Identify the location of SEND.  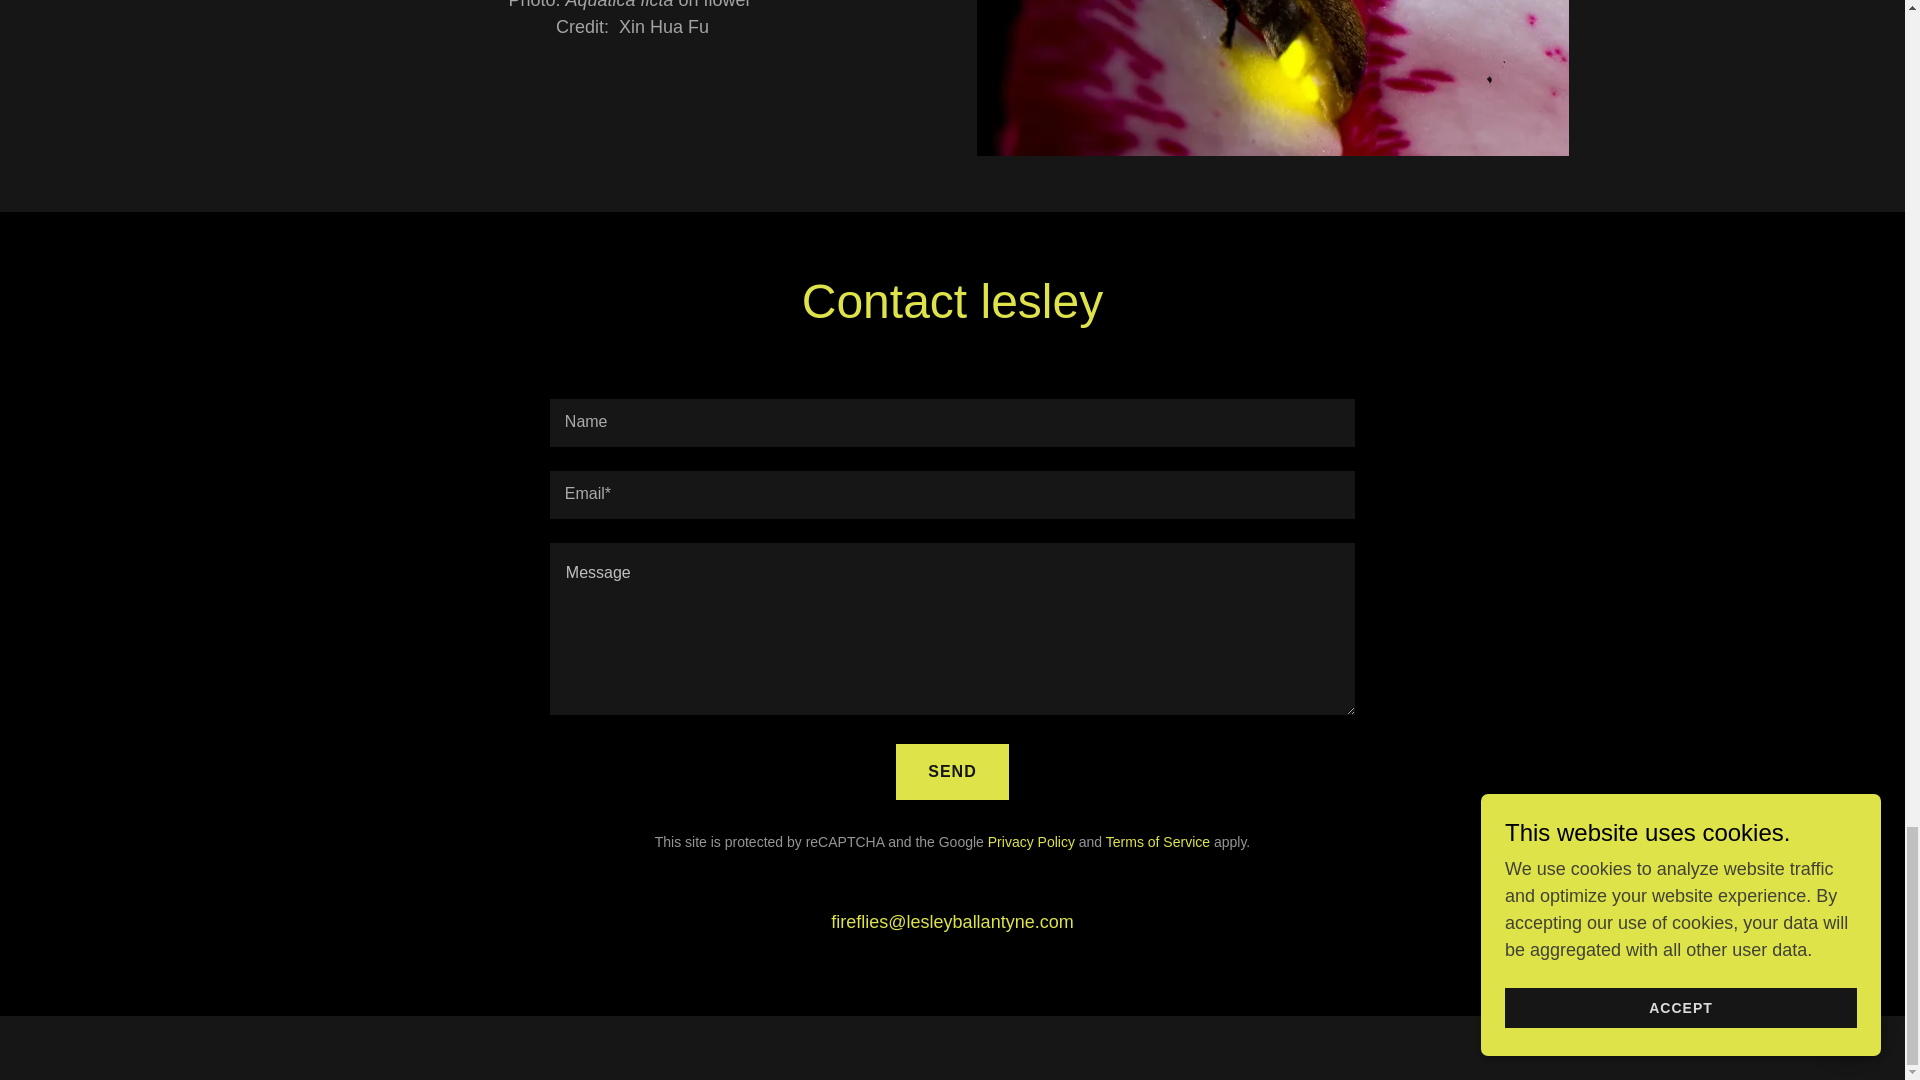
(952, 772).